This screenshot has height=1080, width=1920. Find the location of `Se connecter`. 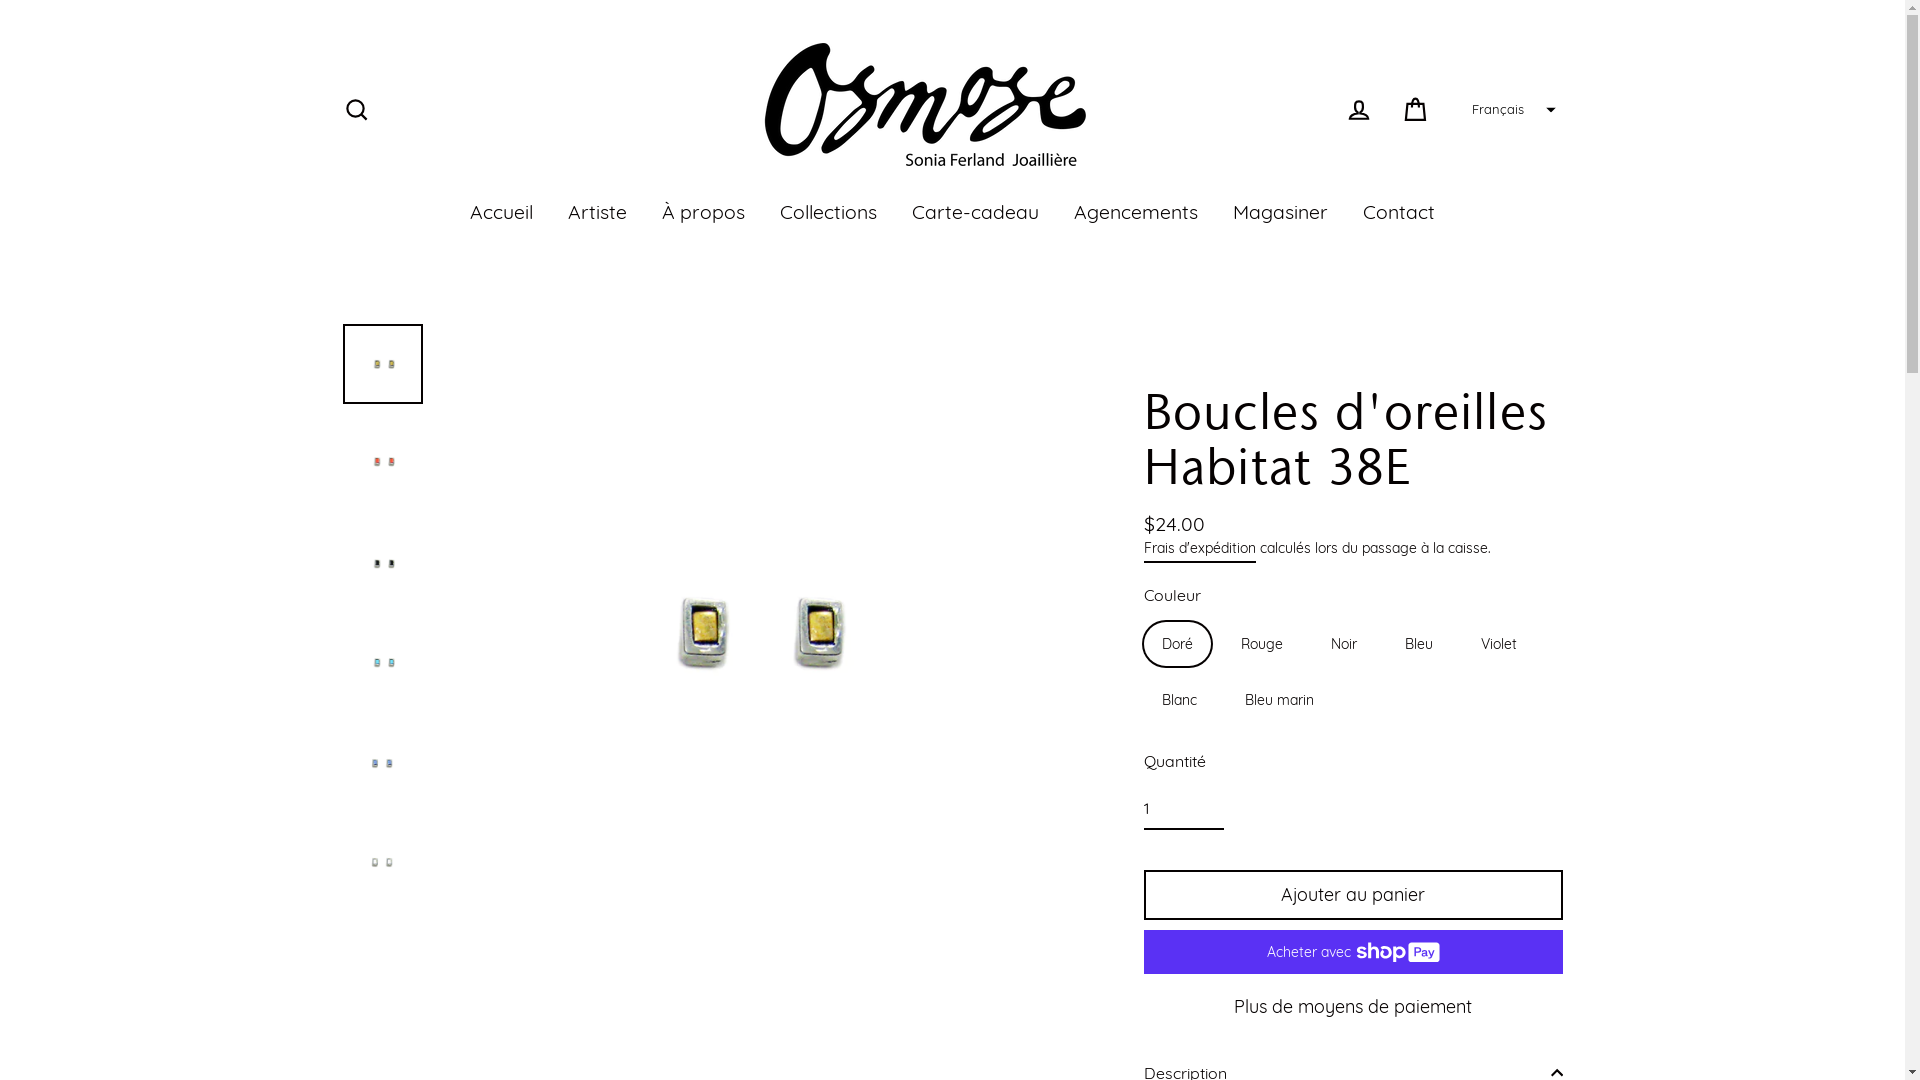

Se connecter is located at coordinates (1358, 110).